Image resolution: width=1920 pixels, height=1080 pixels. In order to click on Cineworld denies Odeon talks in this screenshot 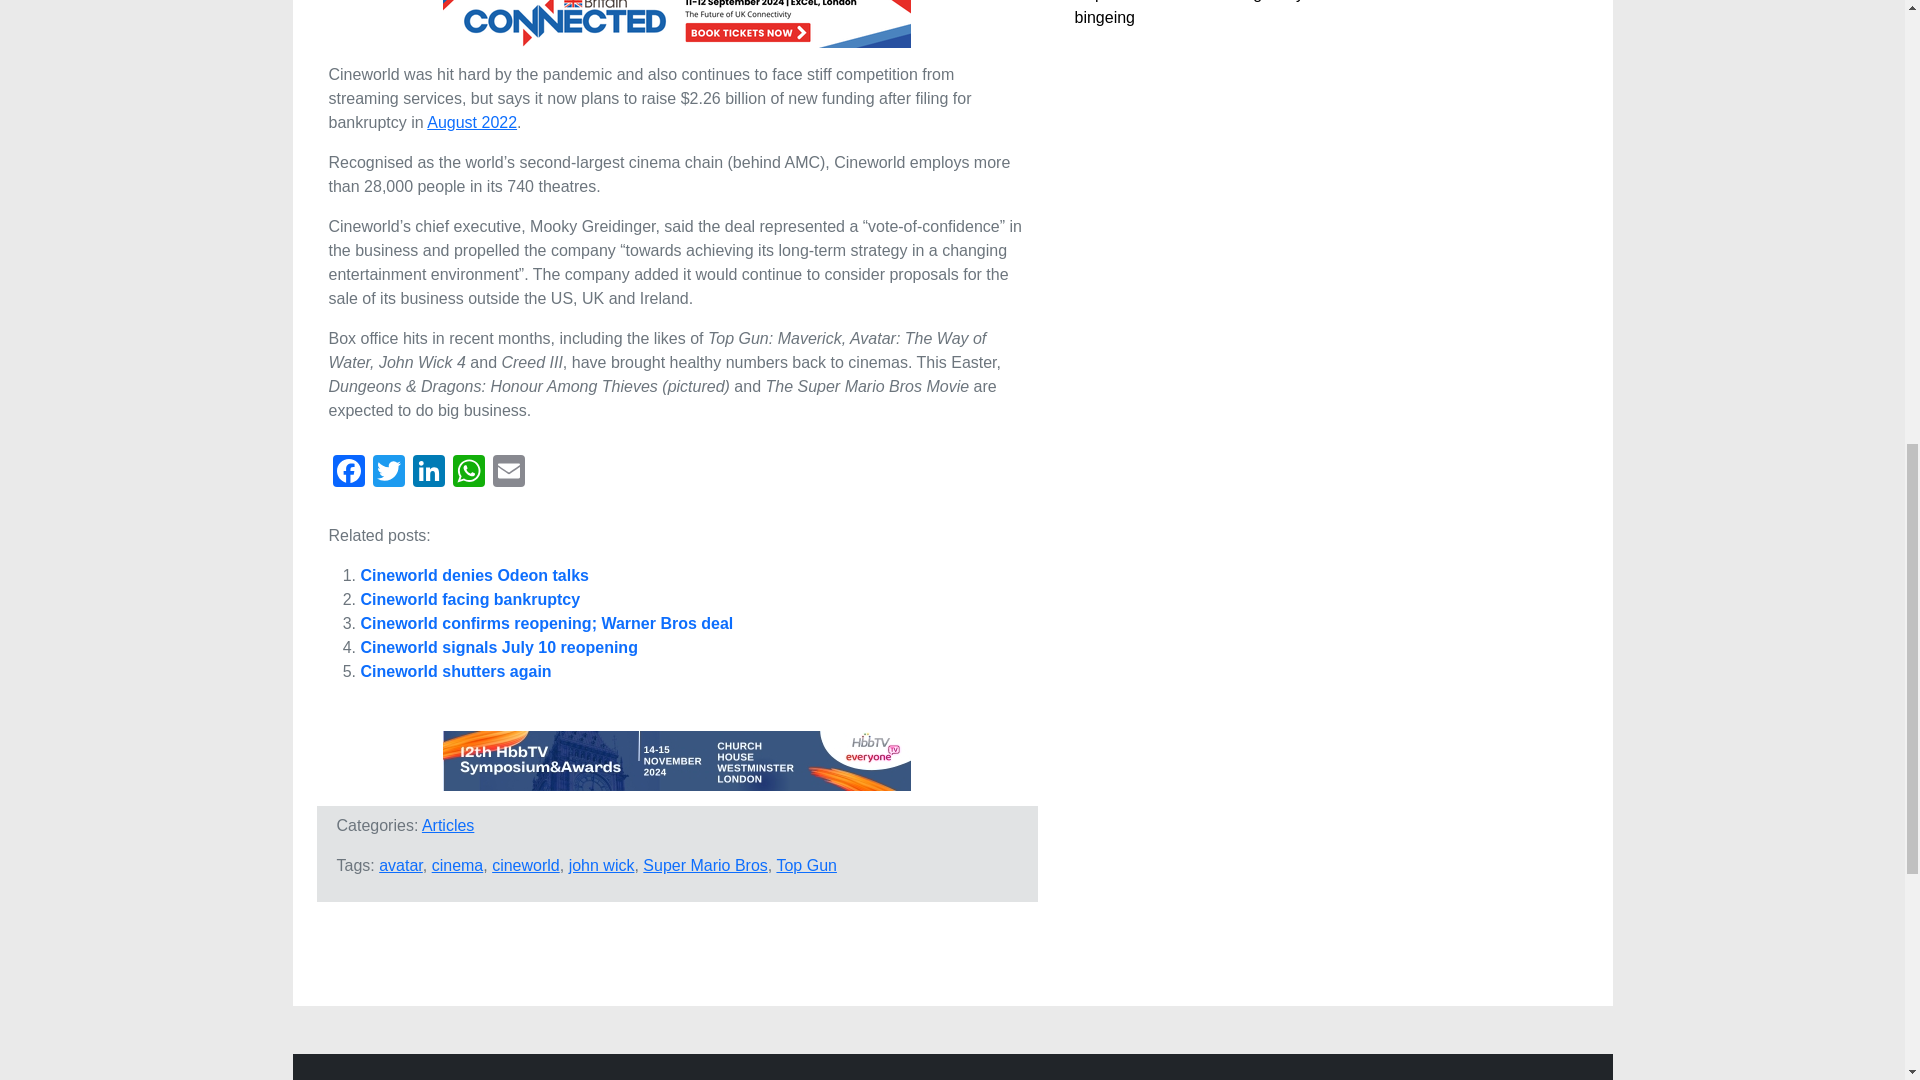, I will do `click(474, 576)`.